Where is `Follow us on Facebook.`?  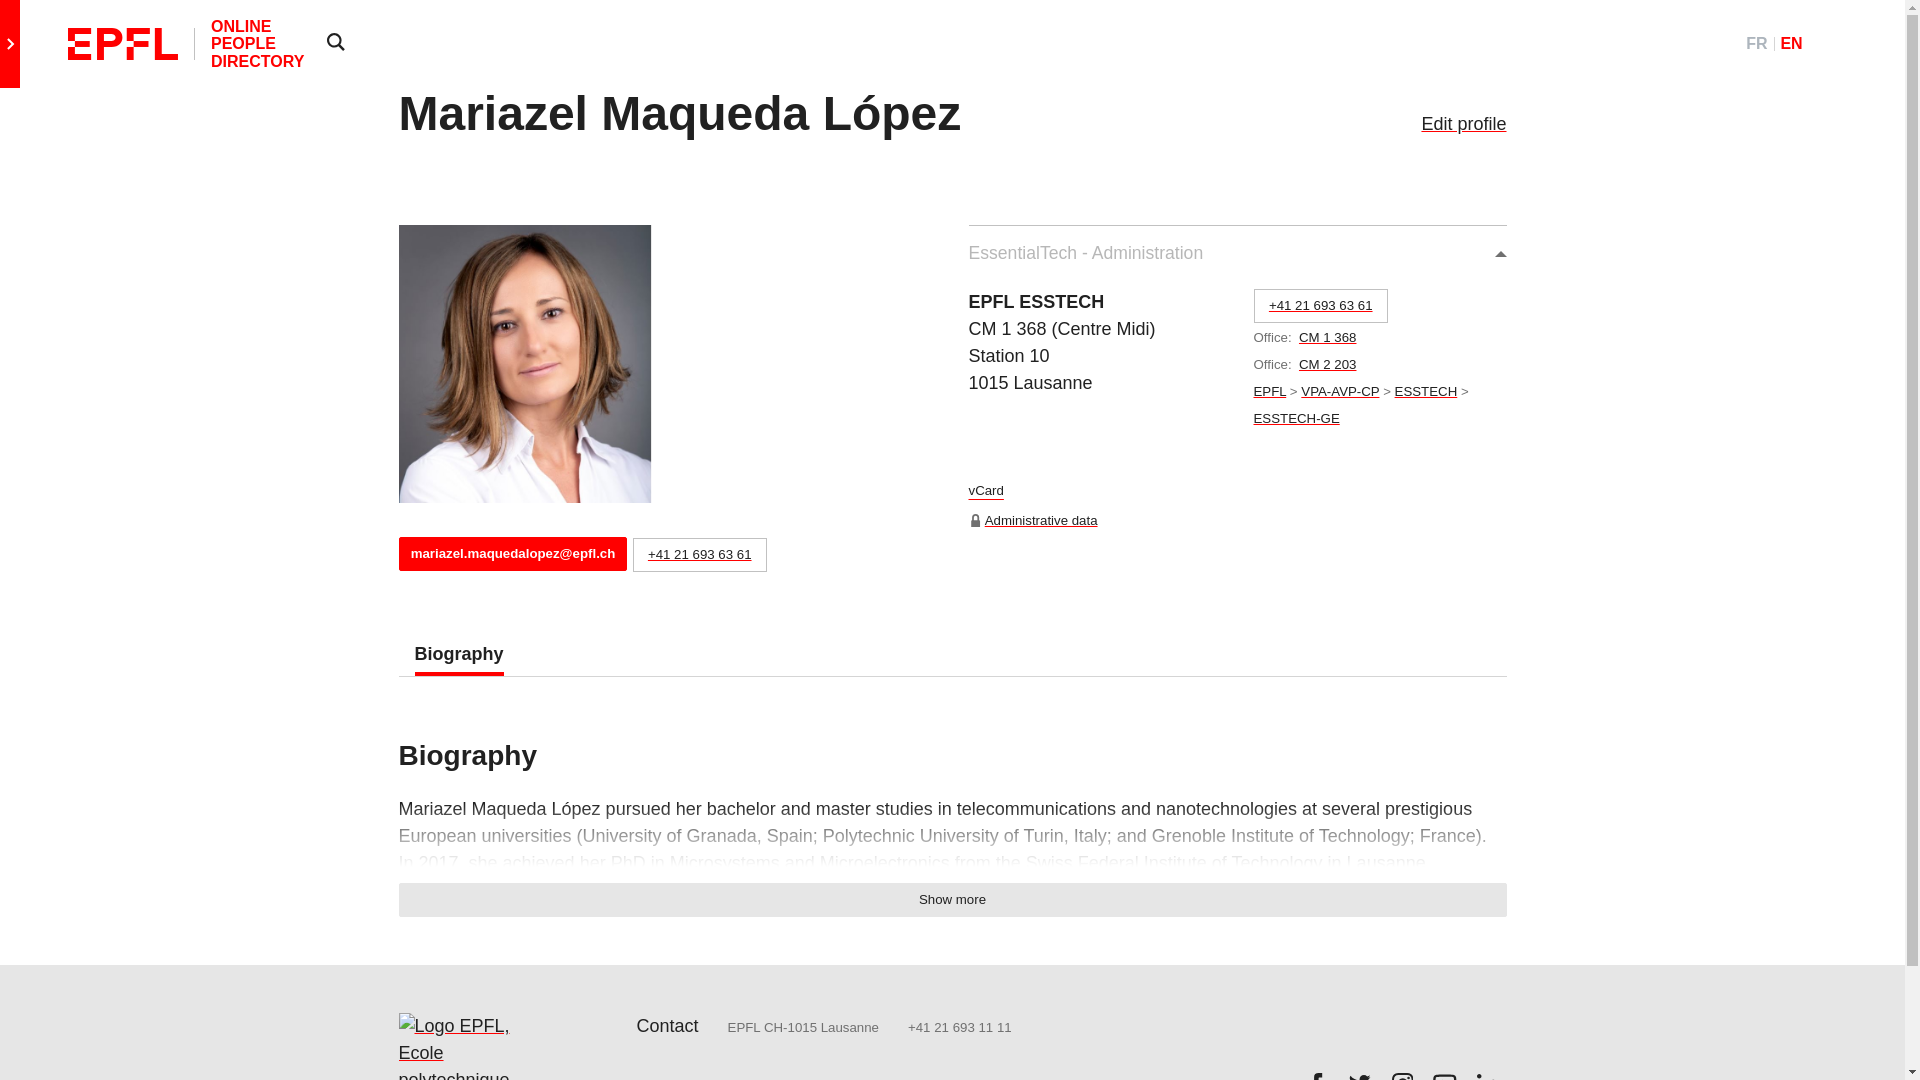 Follow us on Facebook. is located at coordinates (1316, 1072).